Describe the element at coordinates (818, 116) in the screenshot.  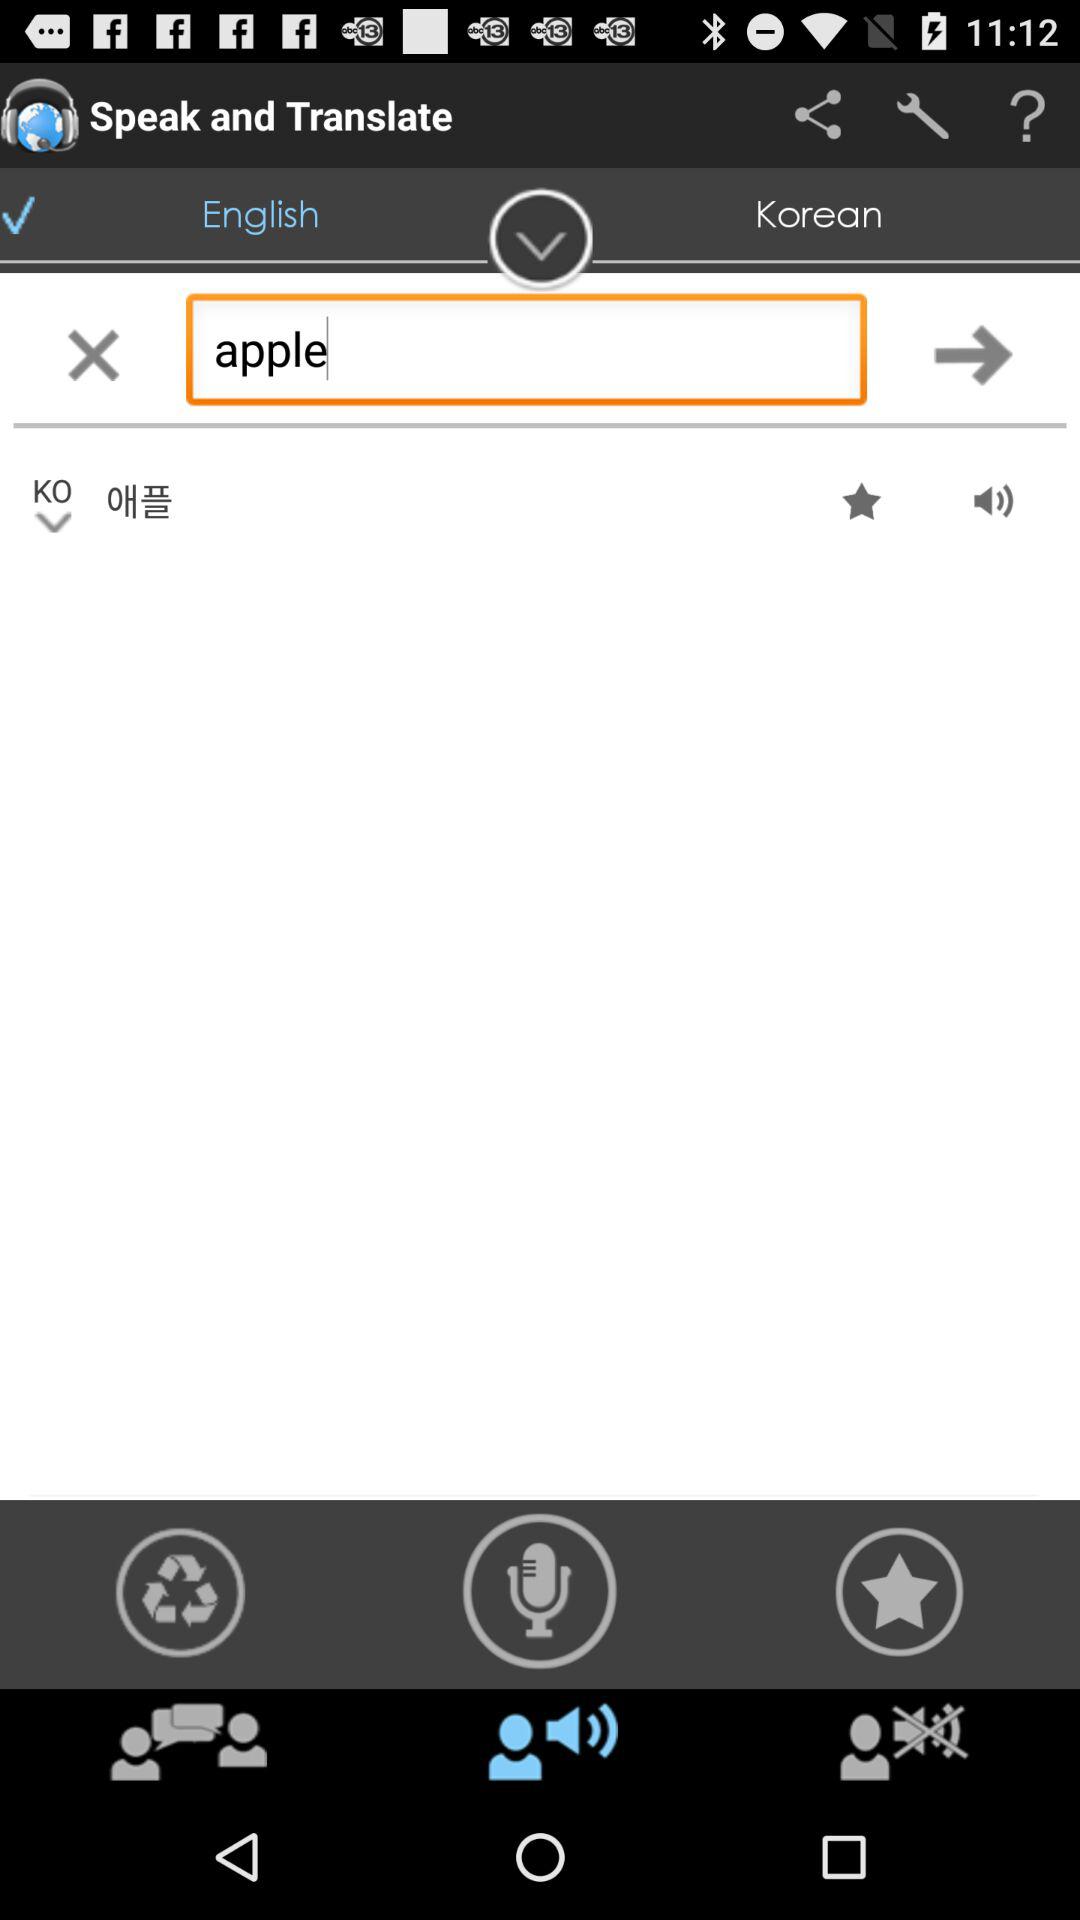
I see `share this page` at that location.